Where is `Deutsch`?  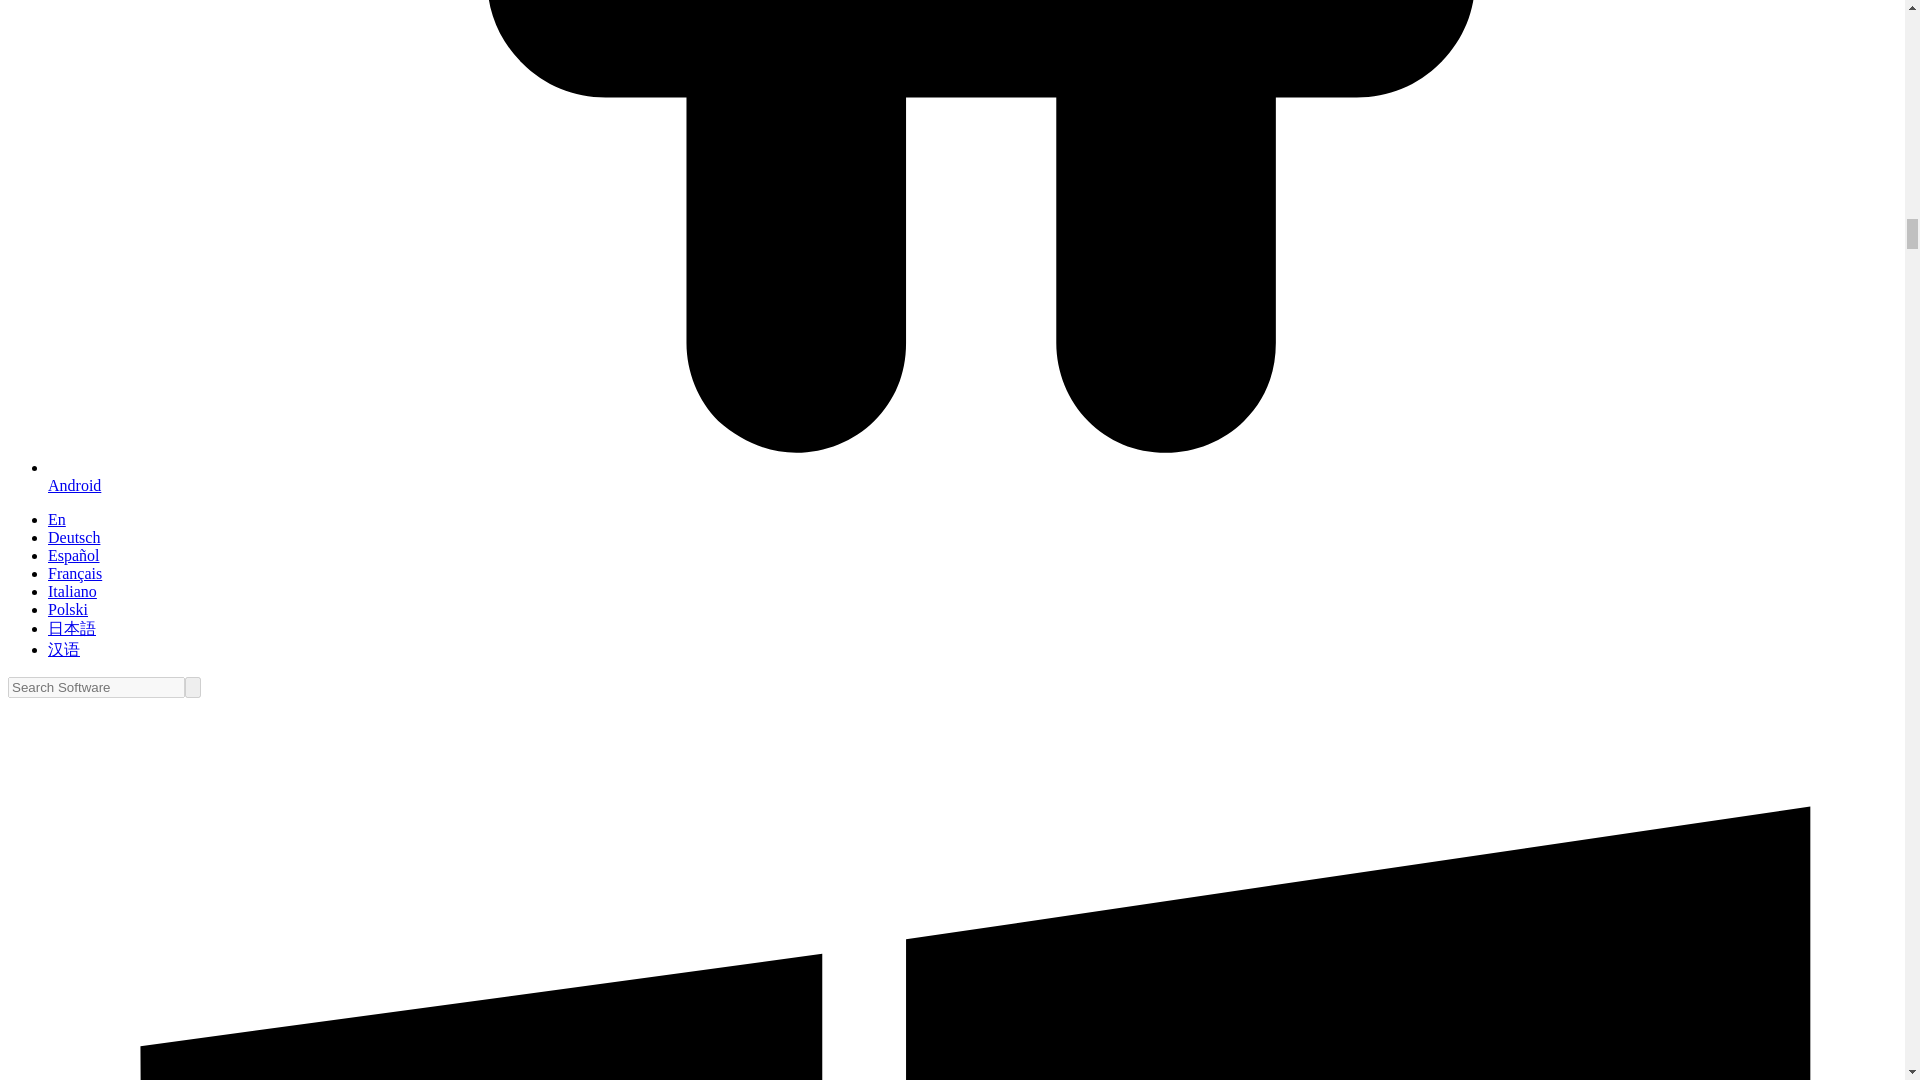 Deutsch is located at coordinates (74, 538).